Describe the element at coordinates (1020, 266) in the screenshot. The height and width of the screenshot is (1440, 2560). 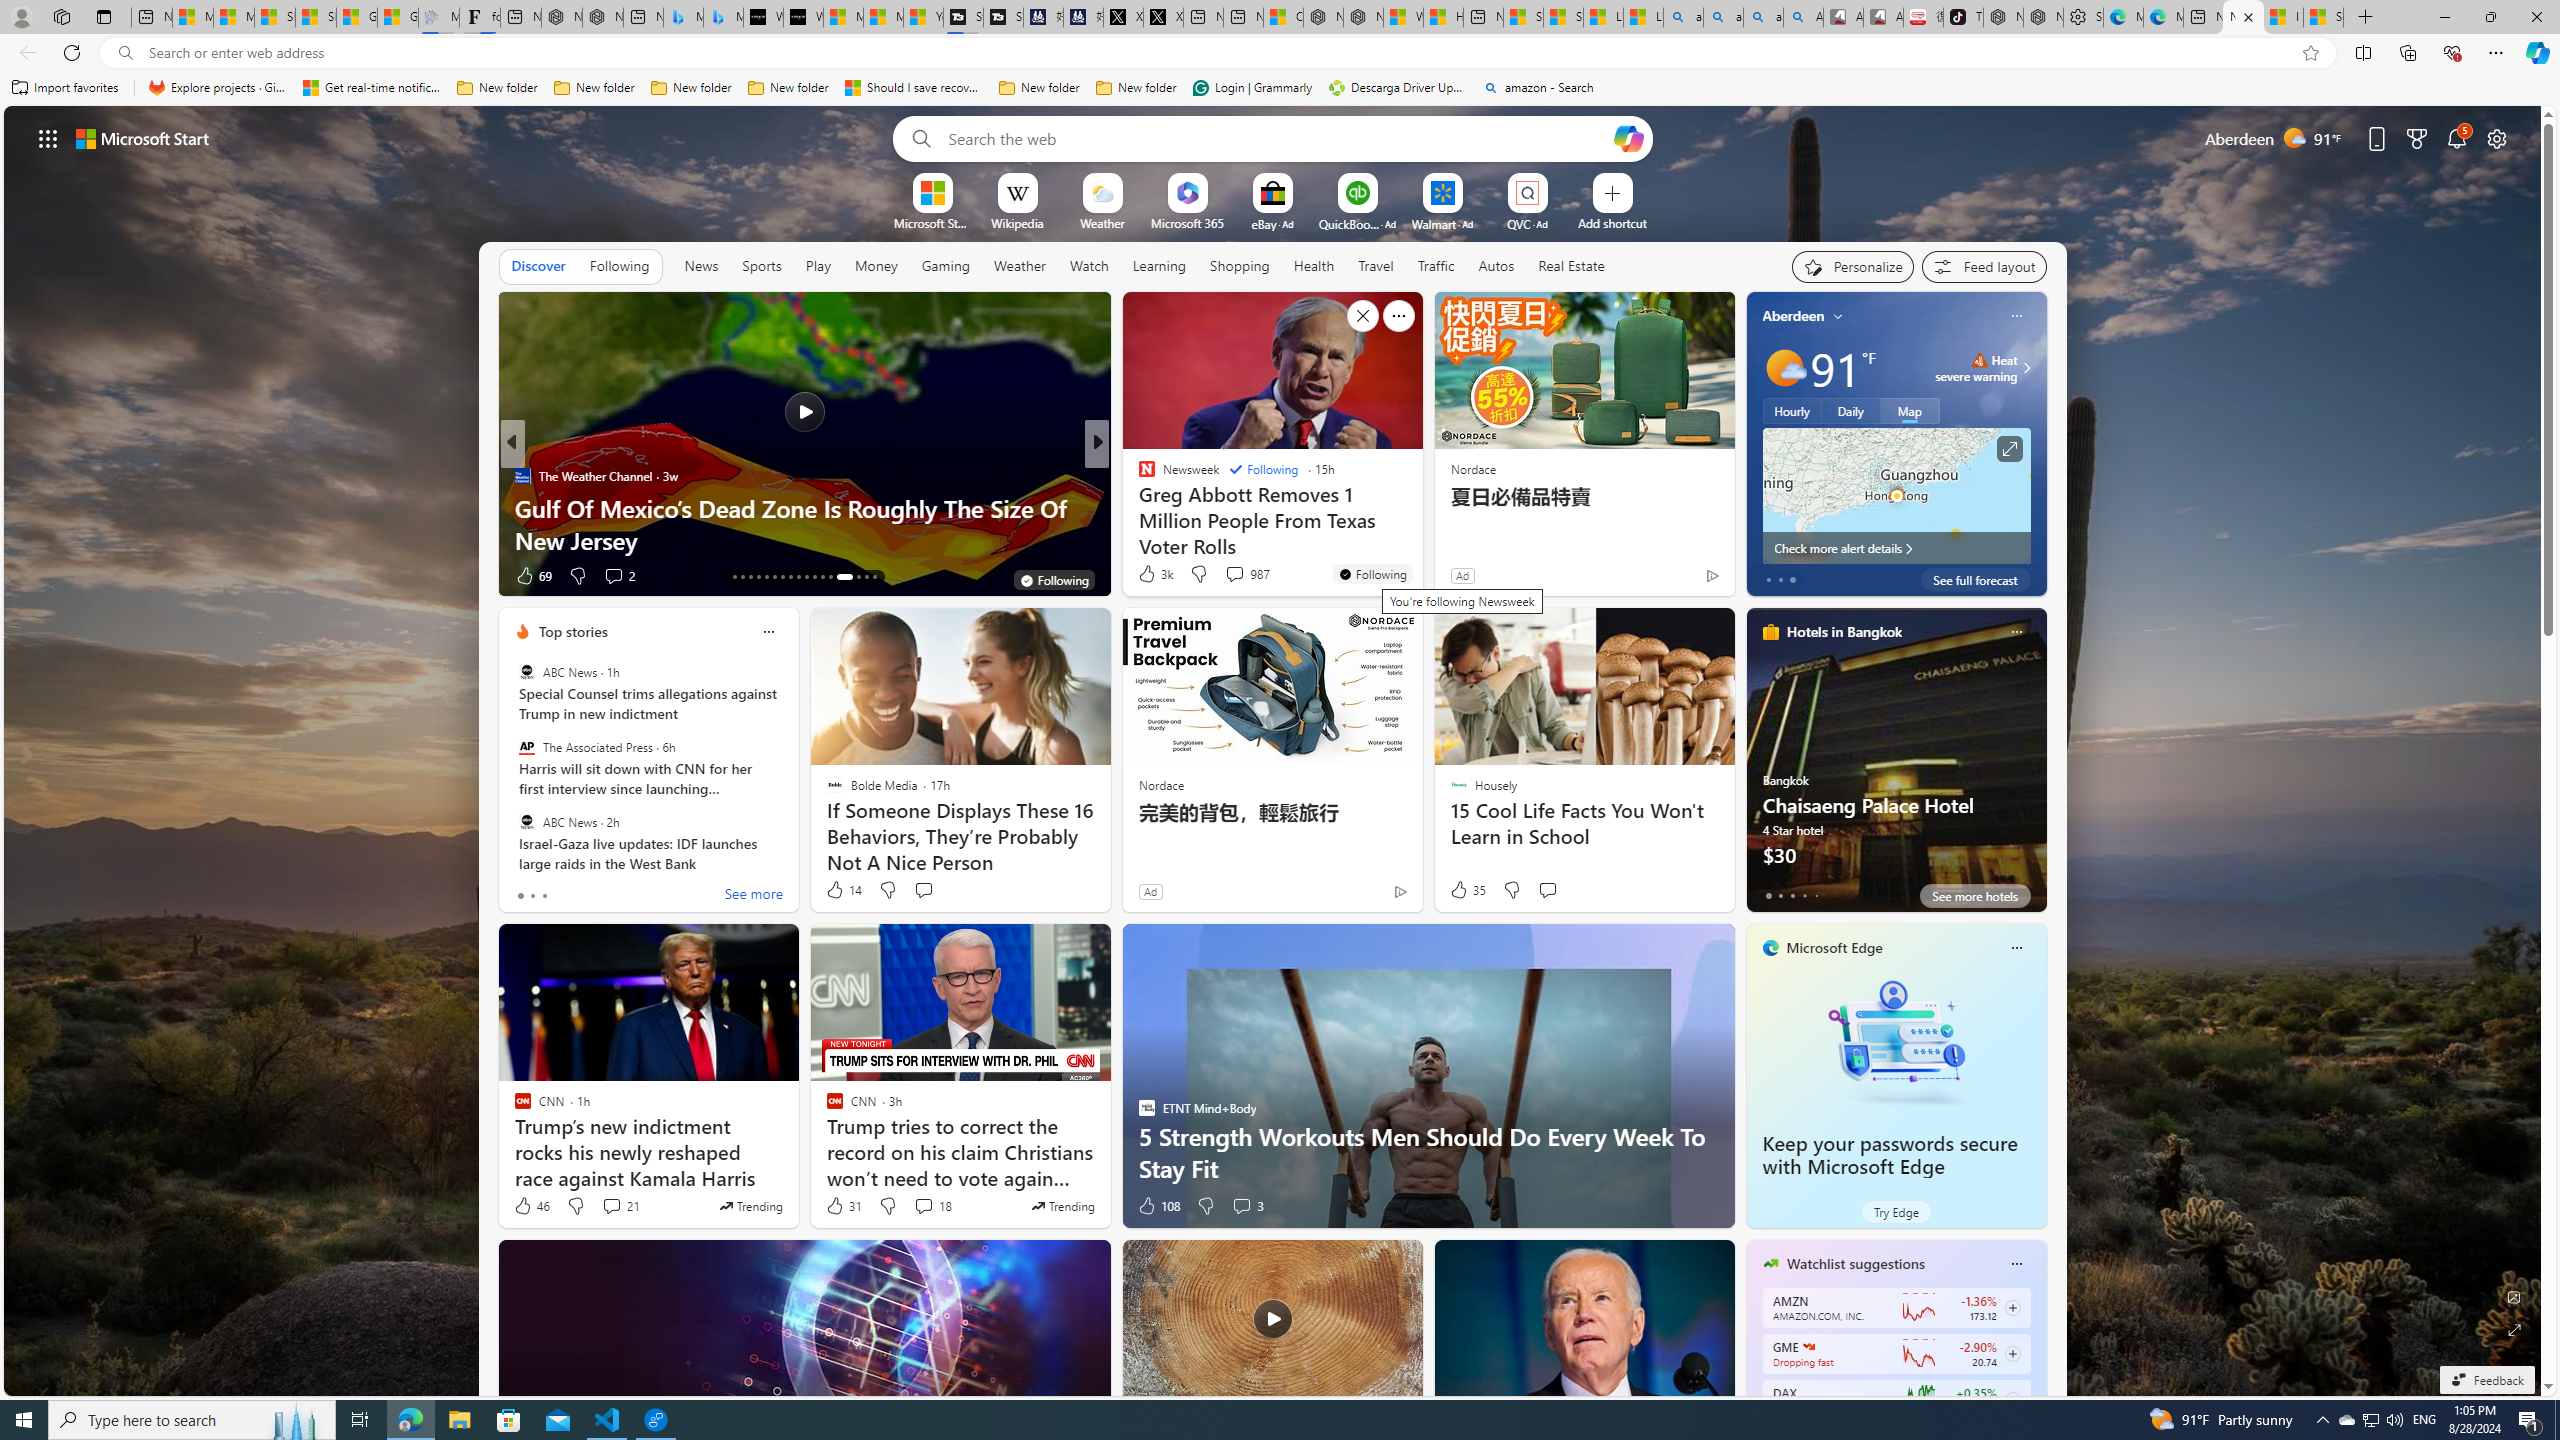
I see `Weather` at that location.